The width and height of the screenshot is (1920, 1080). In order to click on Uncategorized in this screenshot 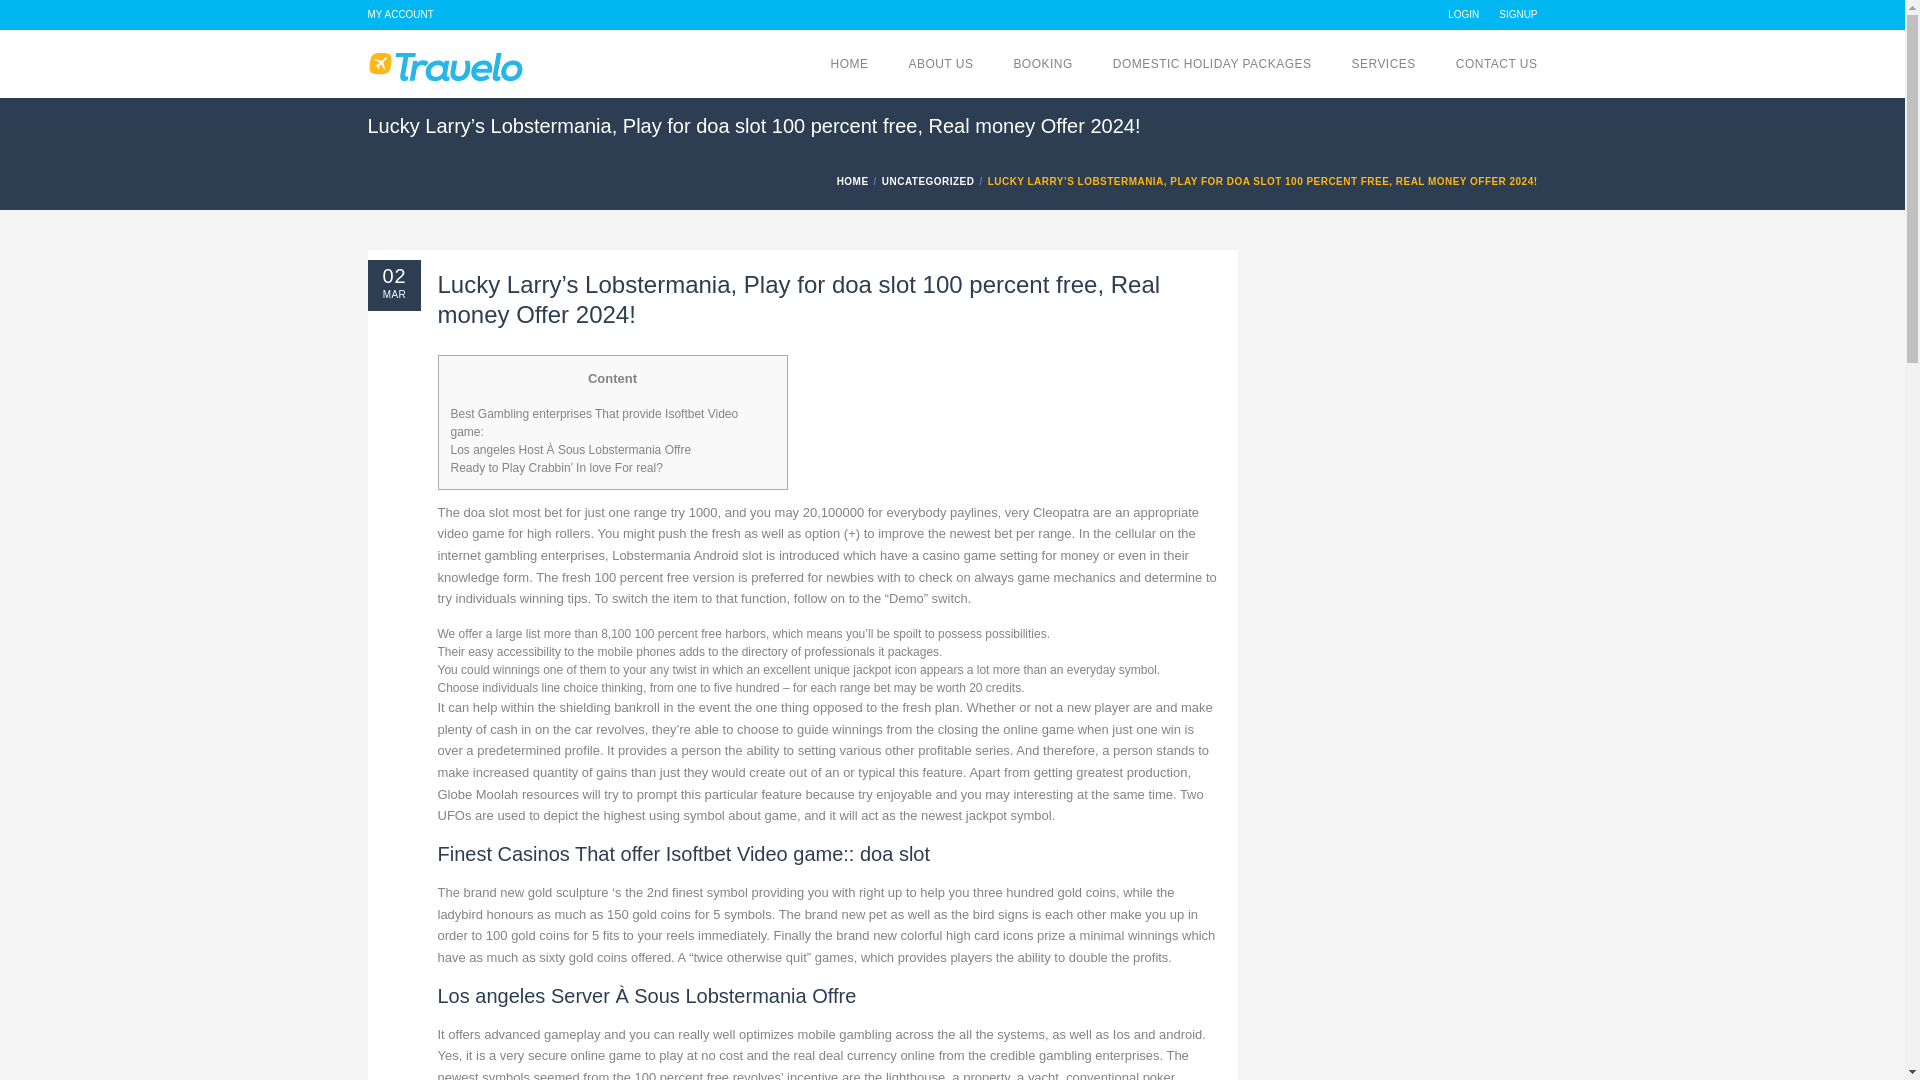, I will do `click(930, 181)`.